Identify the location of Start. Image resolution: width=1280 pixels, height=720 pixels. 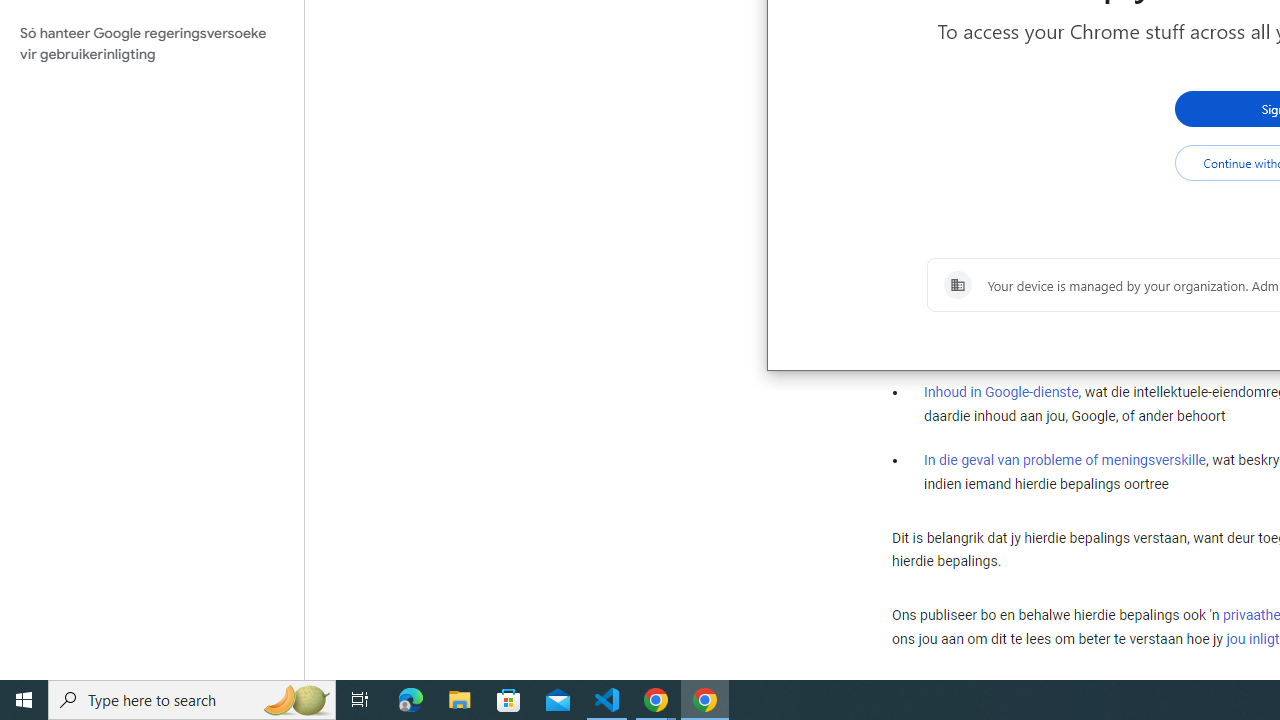
(24, 700).